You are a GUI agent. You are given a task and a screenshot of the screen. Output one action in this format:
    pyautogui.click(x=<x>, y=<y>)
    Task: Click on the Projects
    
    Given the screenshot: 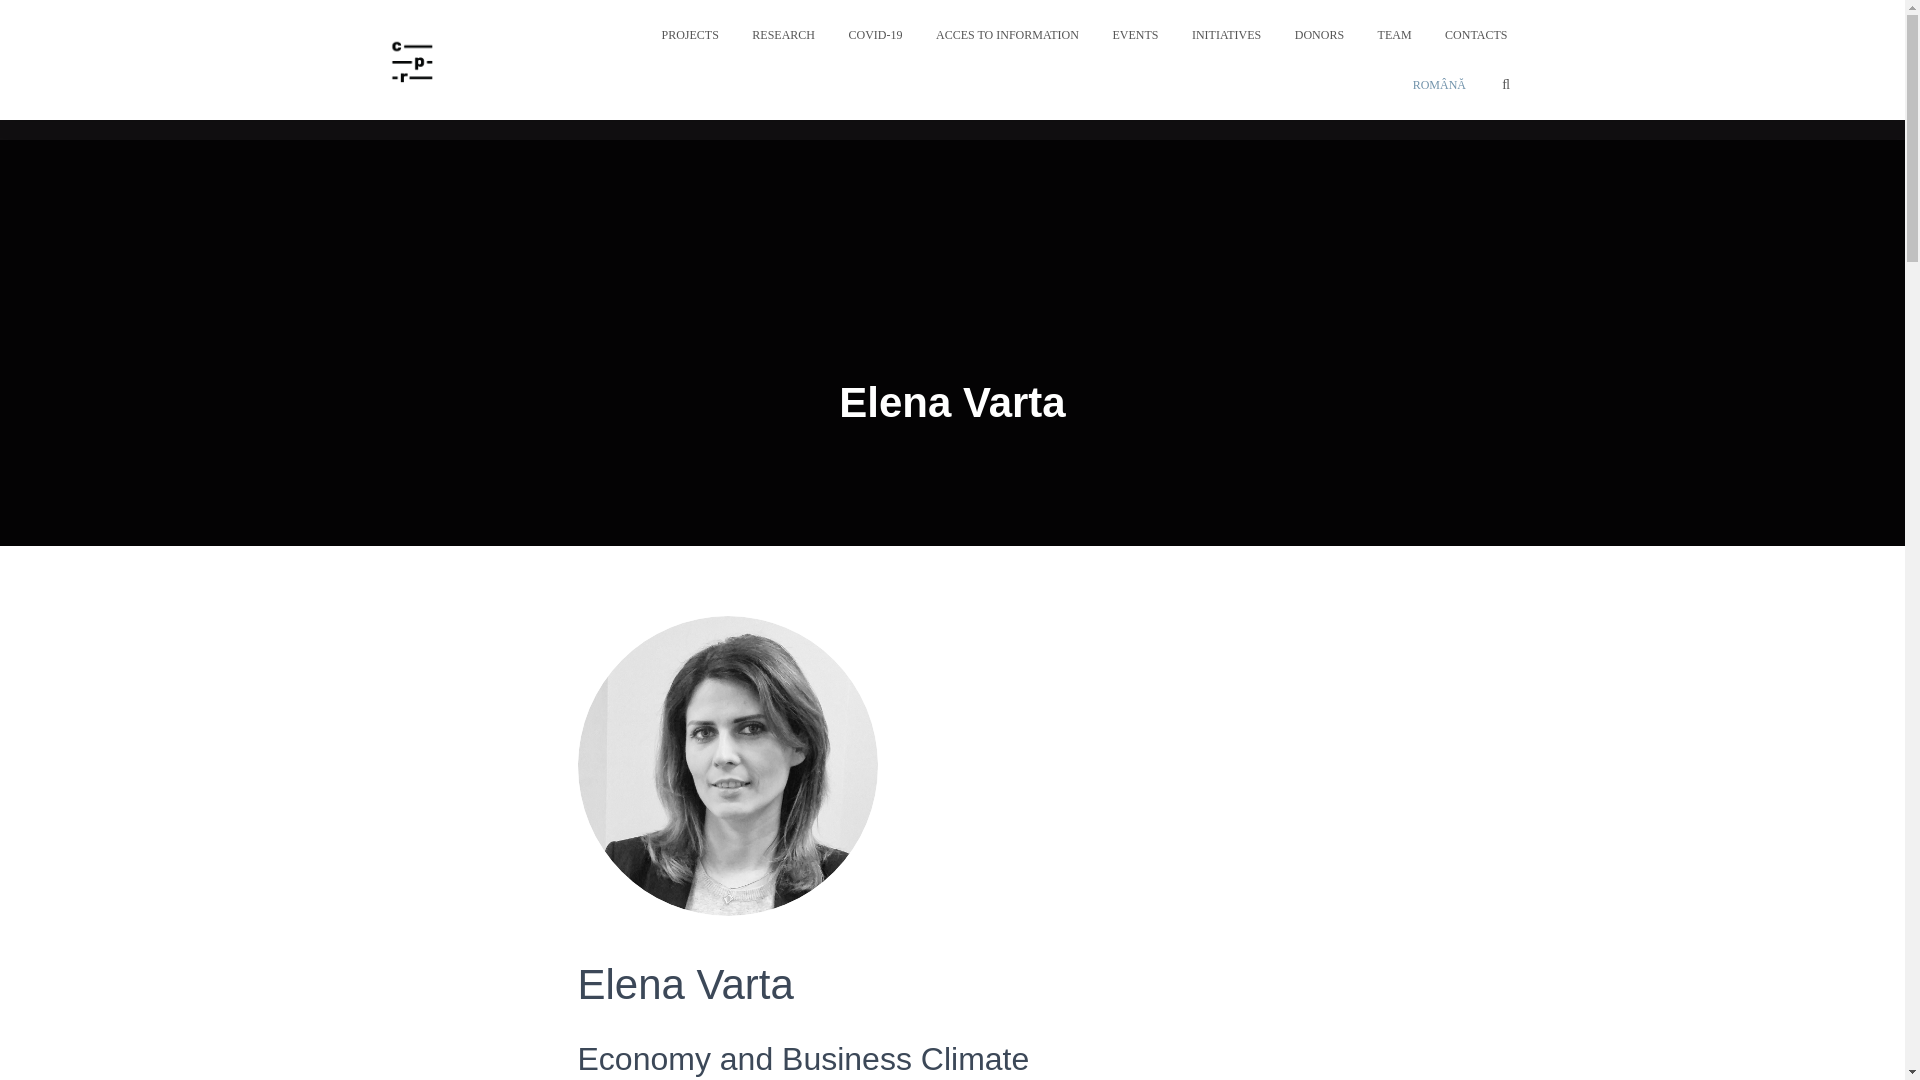 What is the action you would take?
    pyautogui.click(x=689, y=34)
    